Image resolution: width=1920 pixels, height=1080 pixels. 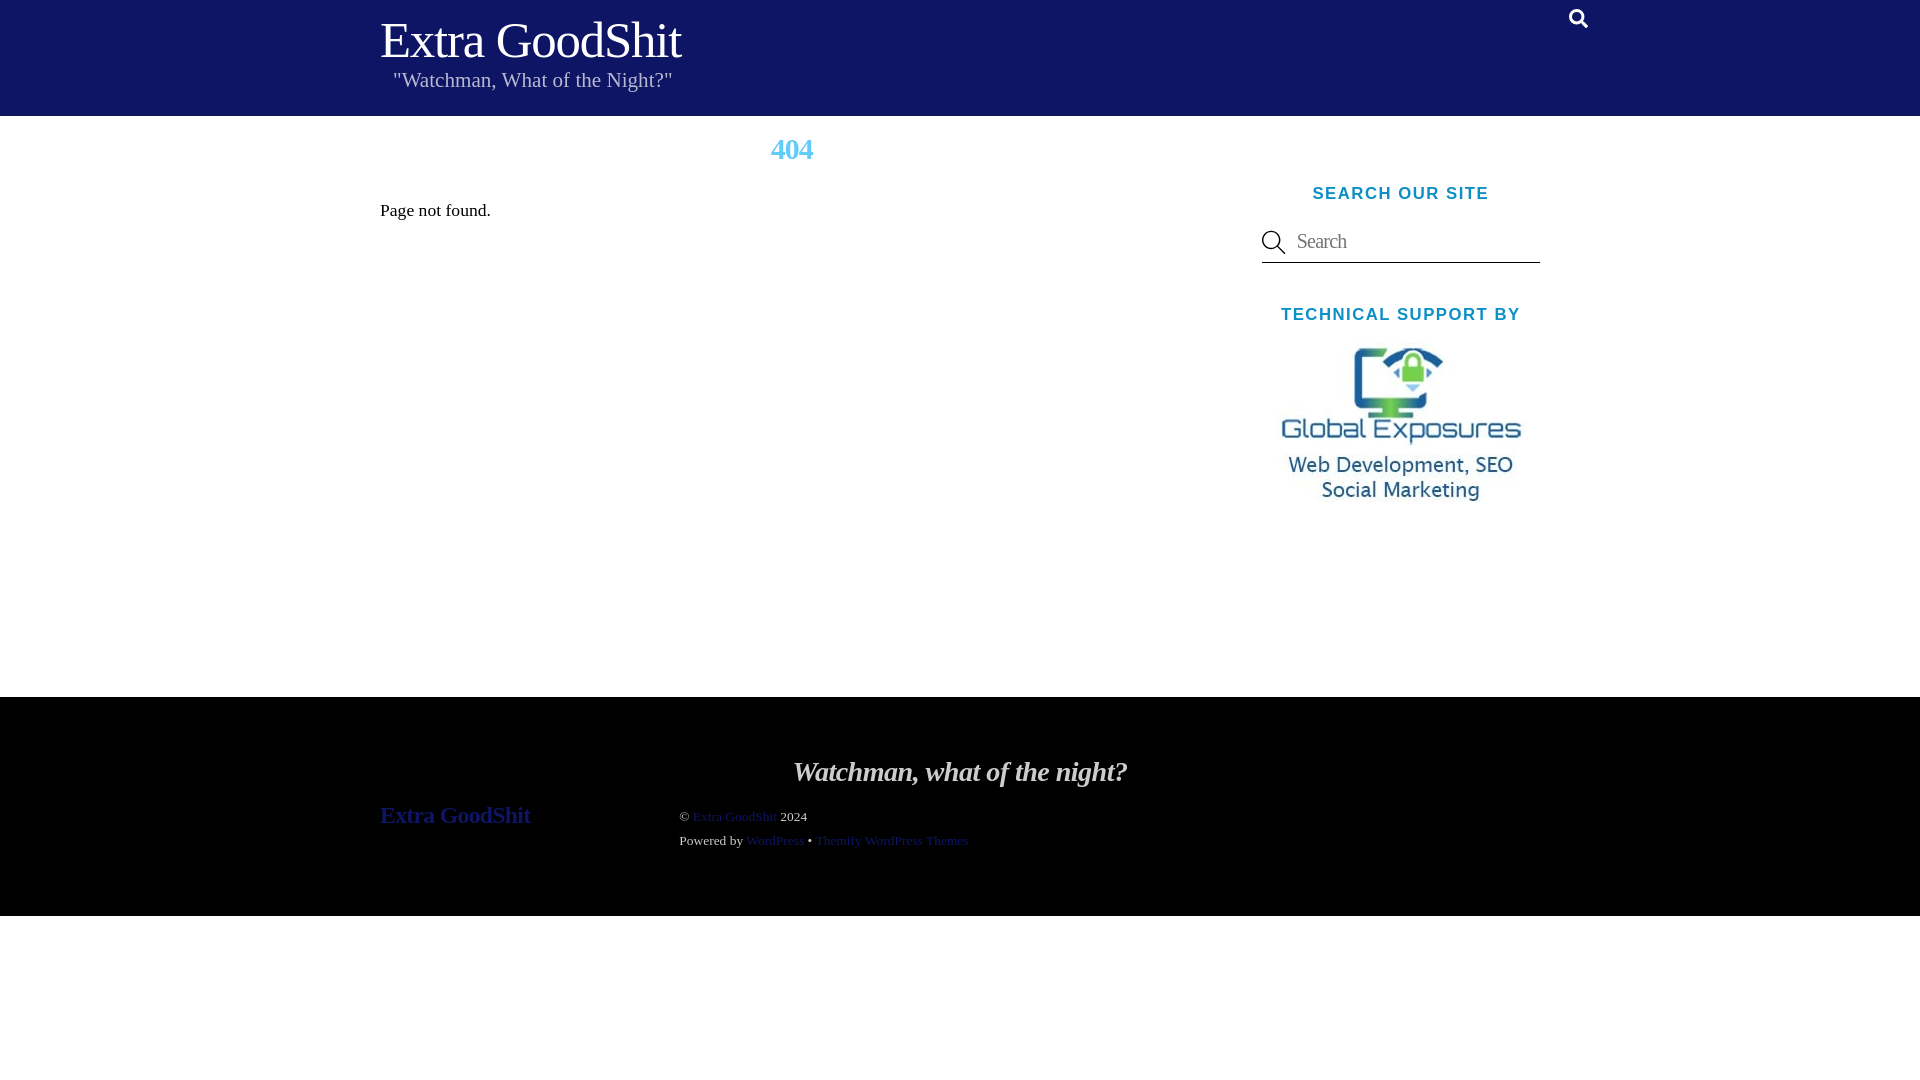 What do you see at coordinates (1578, 18) in the screenshot?
I see `Search` at bounding box center [1578, 18].